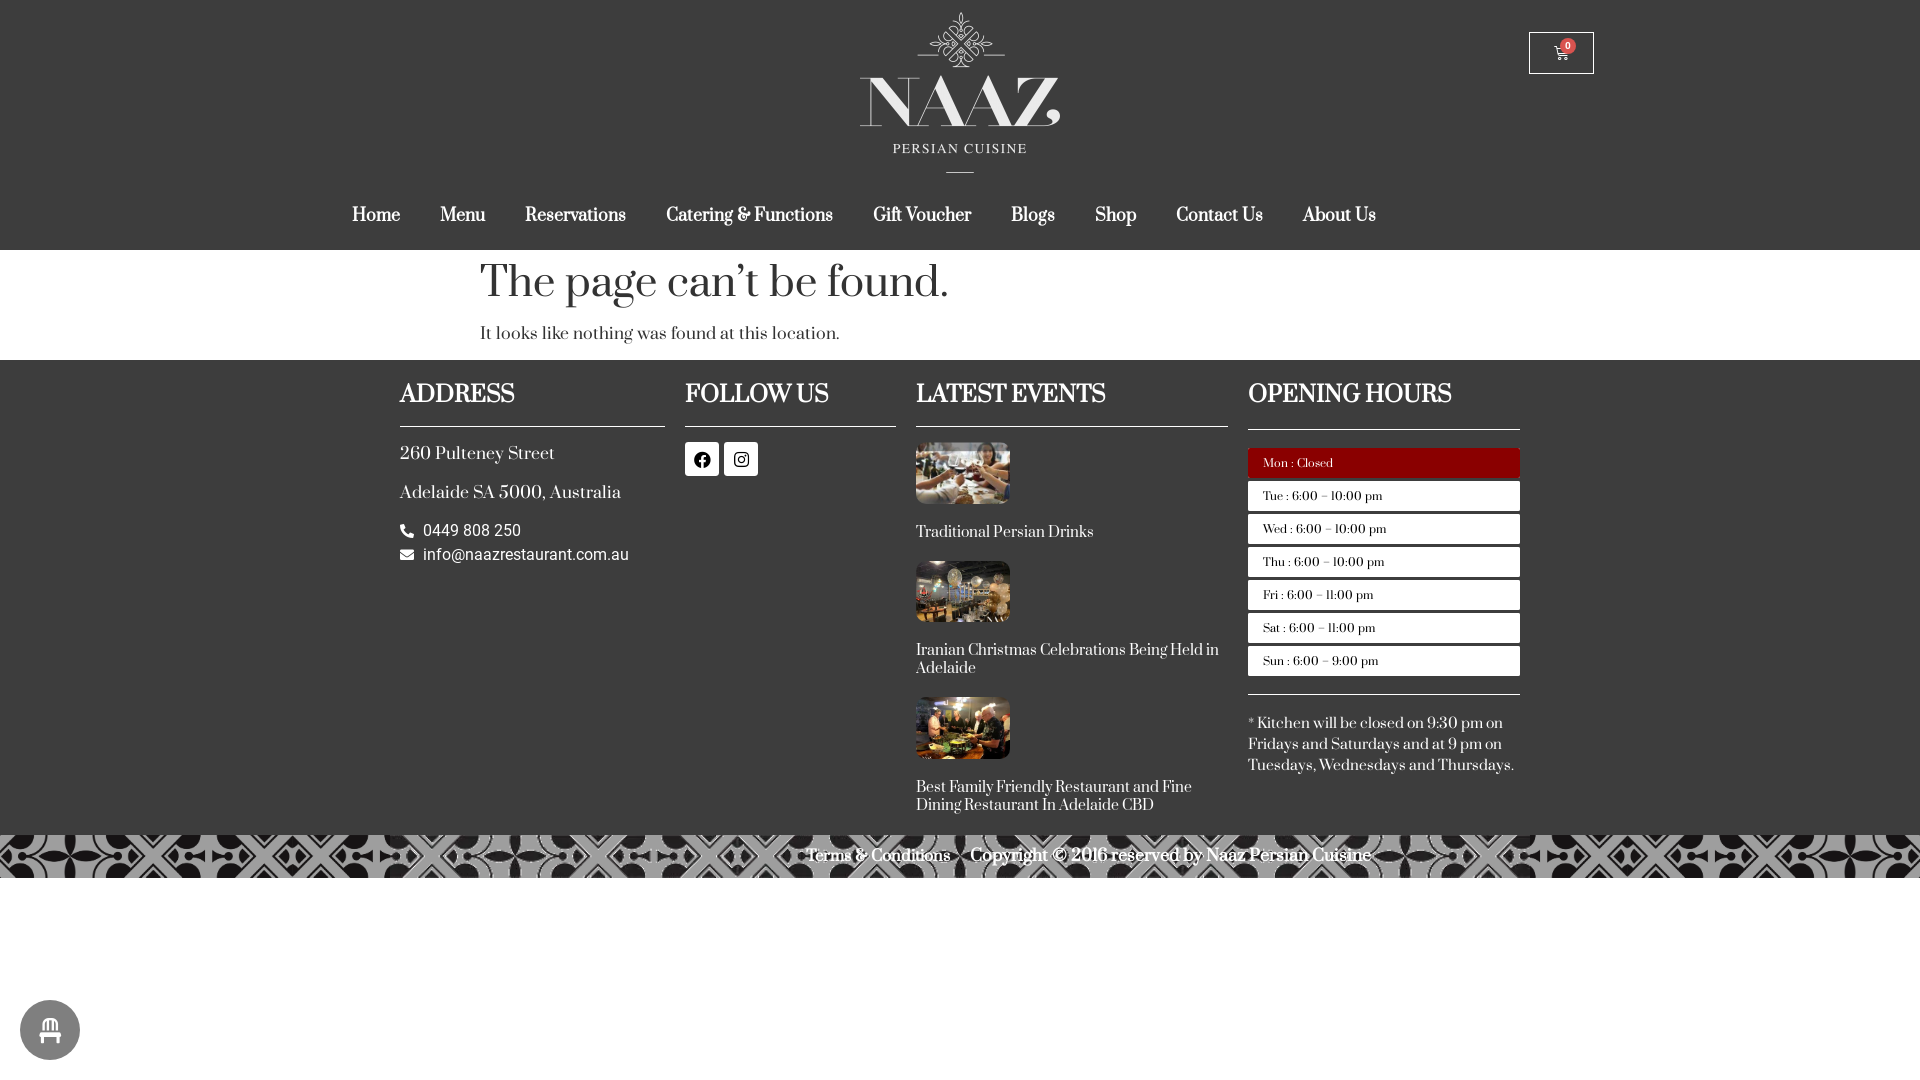 The height and width of the screenshot is (1080, 1920). Describe the element at coordinates (1068, 660) in the screenshot. I see `Iranian Christmas Celebrations Being Held in Adelaide` at that location.